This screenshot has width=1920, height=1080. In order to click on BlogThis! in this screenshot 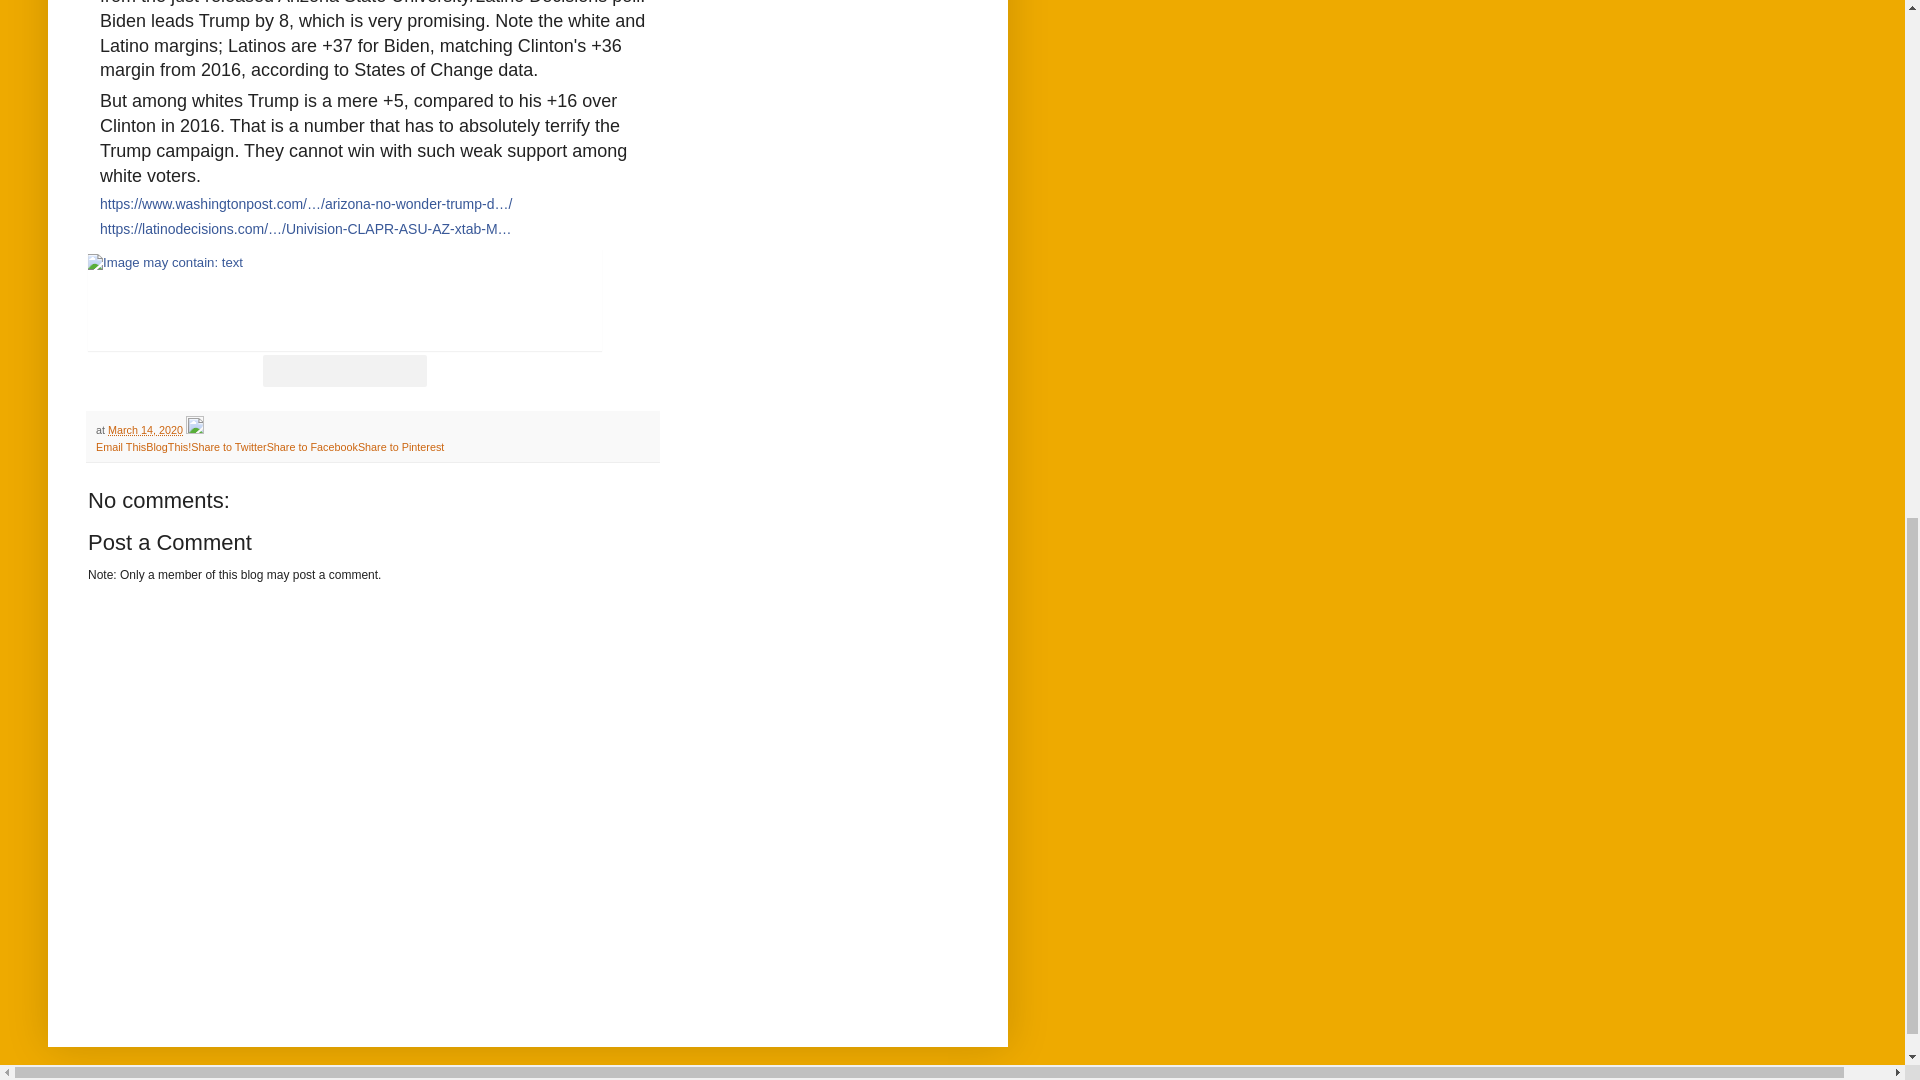, I will do `click(168, 446)`.